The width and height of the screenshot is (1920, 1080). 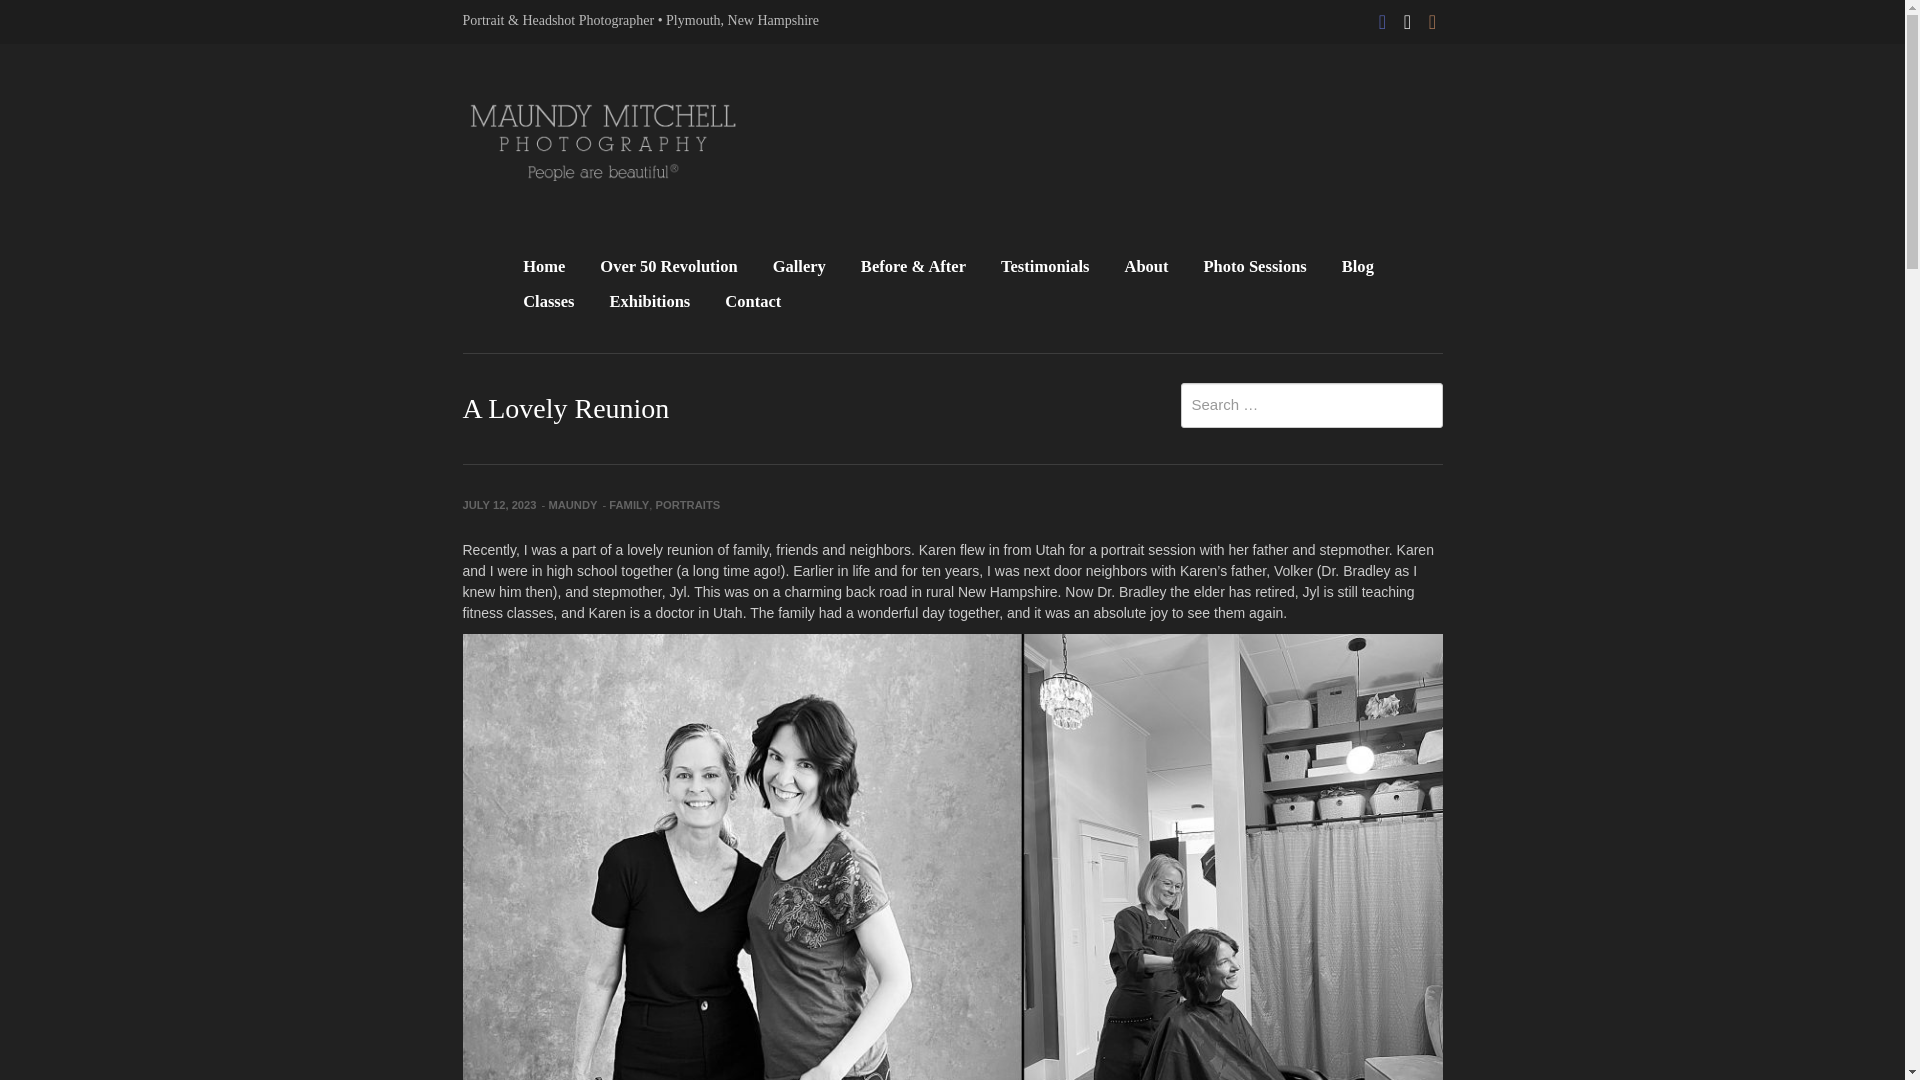 What do you see at coordinates (1408, 16) in the screenshot?
I see `Maundy Mitchell Photography Email` at bounding box center [1408, 16].